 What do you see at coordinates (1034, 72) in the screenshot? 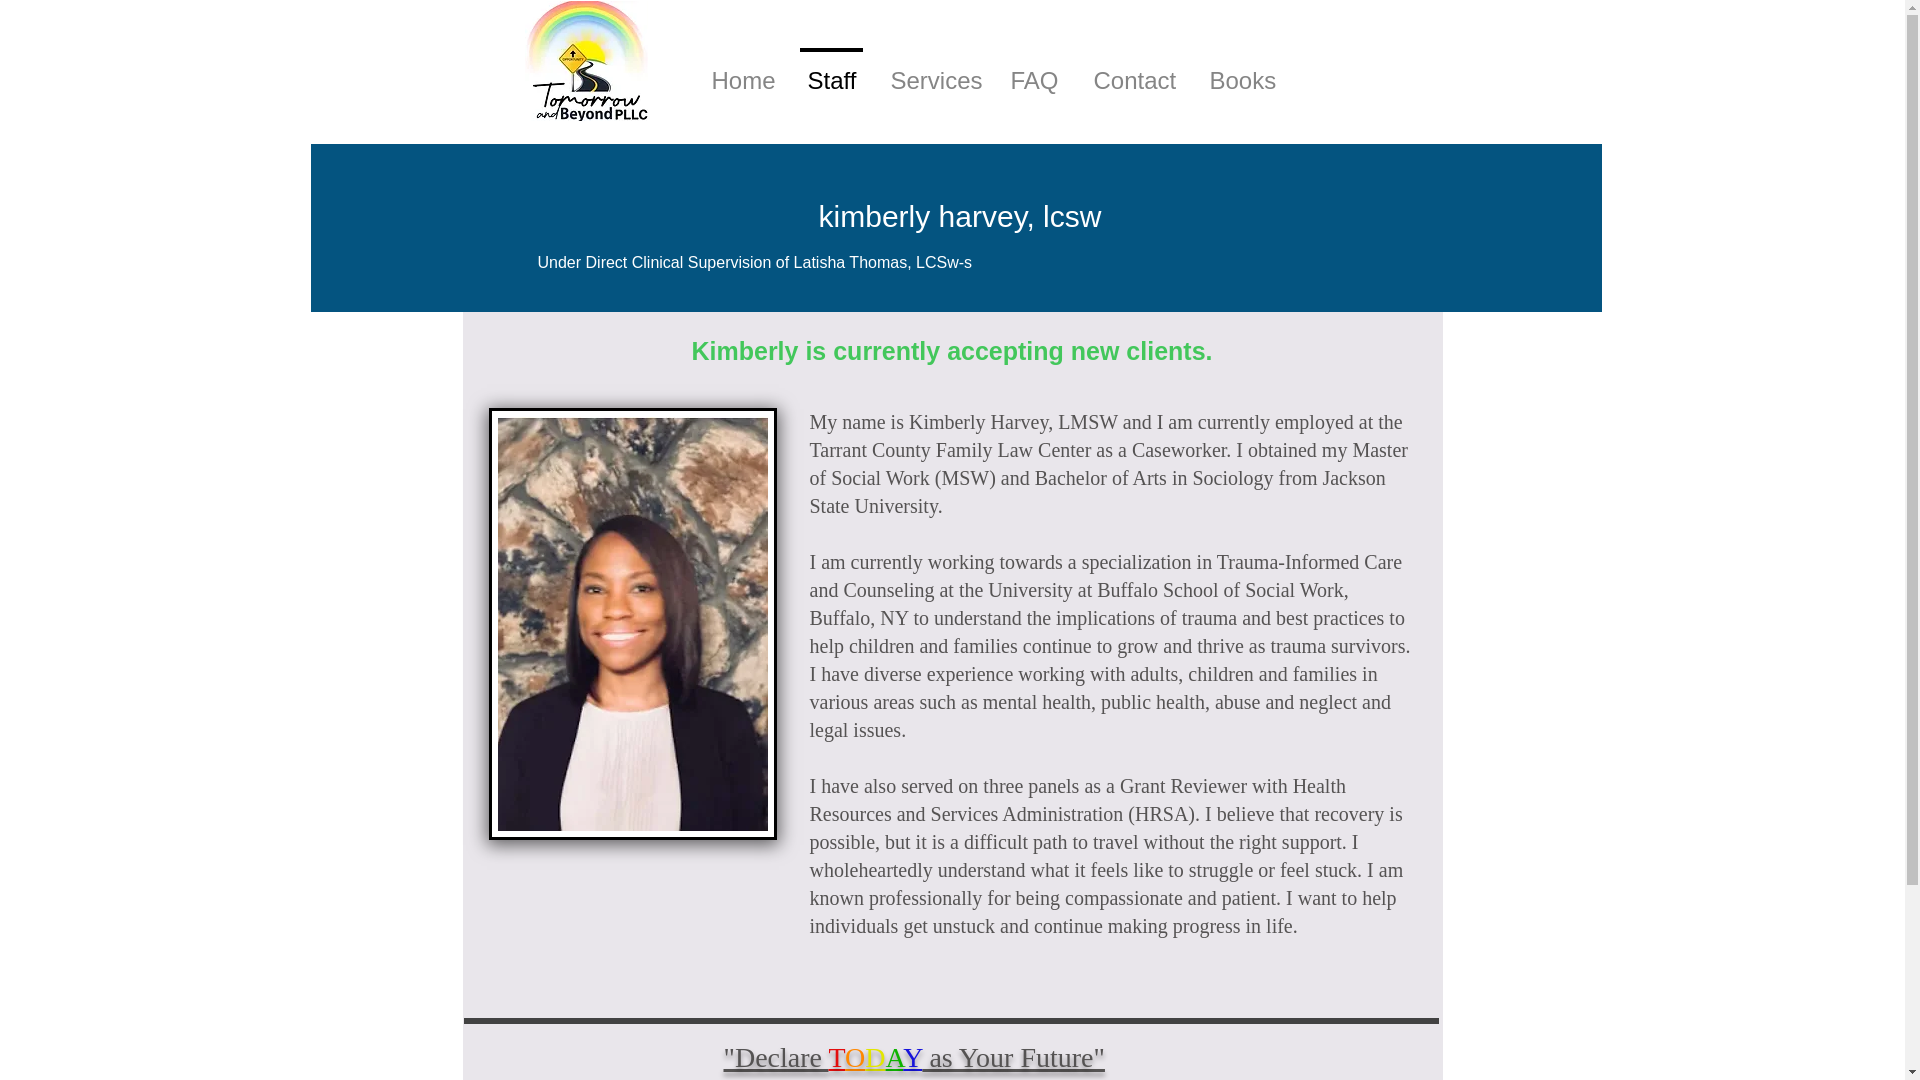
I see `FAQ` at bounding box center [1034, 72].